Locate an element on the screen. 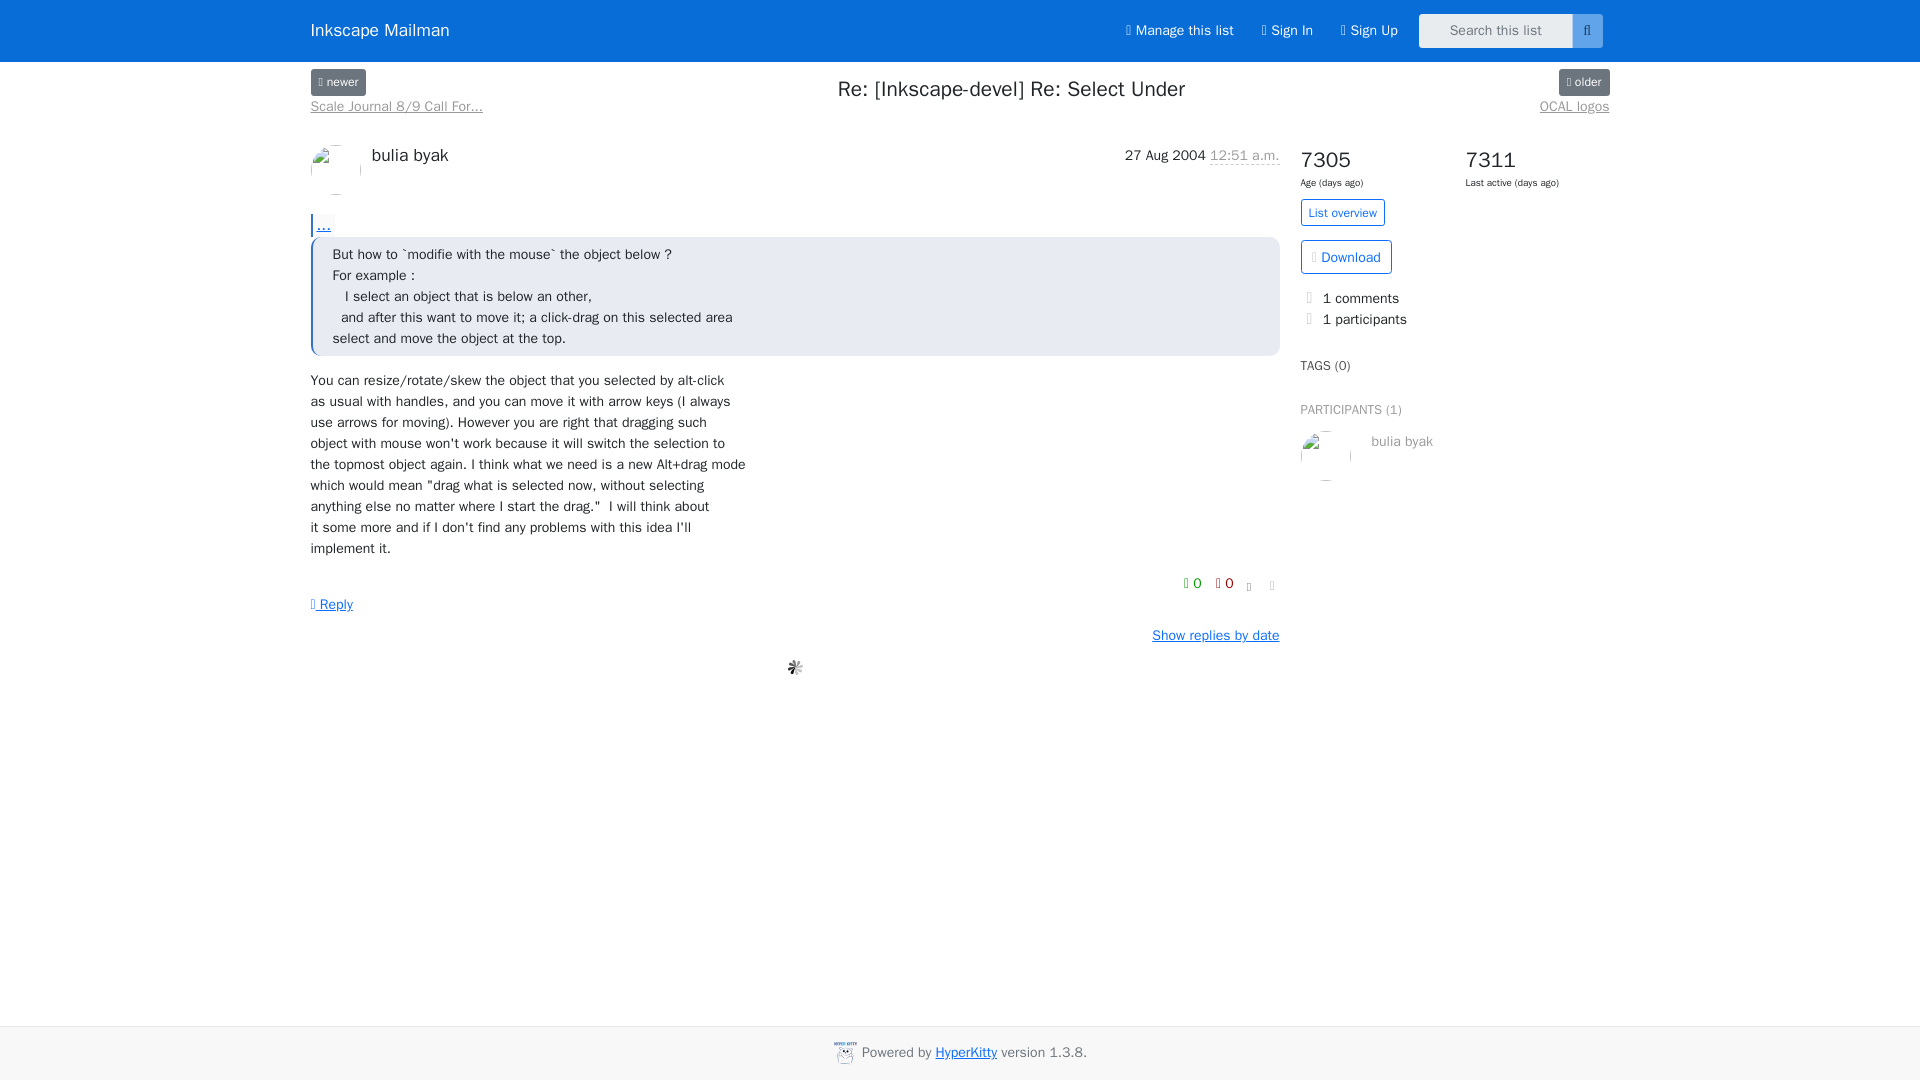 The width and height of the screenshot is (1920, 1080). Inkscape Mailman is located at coordinates (379, 30).